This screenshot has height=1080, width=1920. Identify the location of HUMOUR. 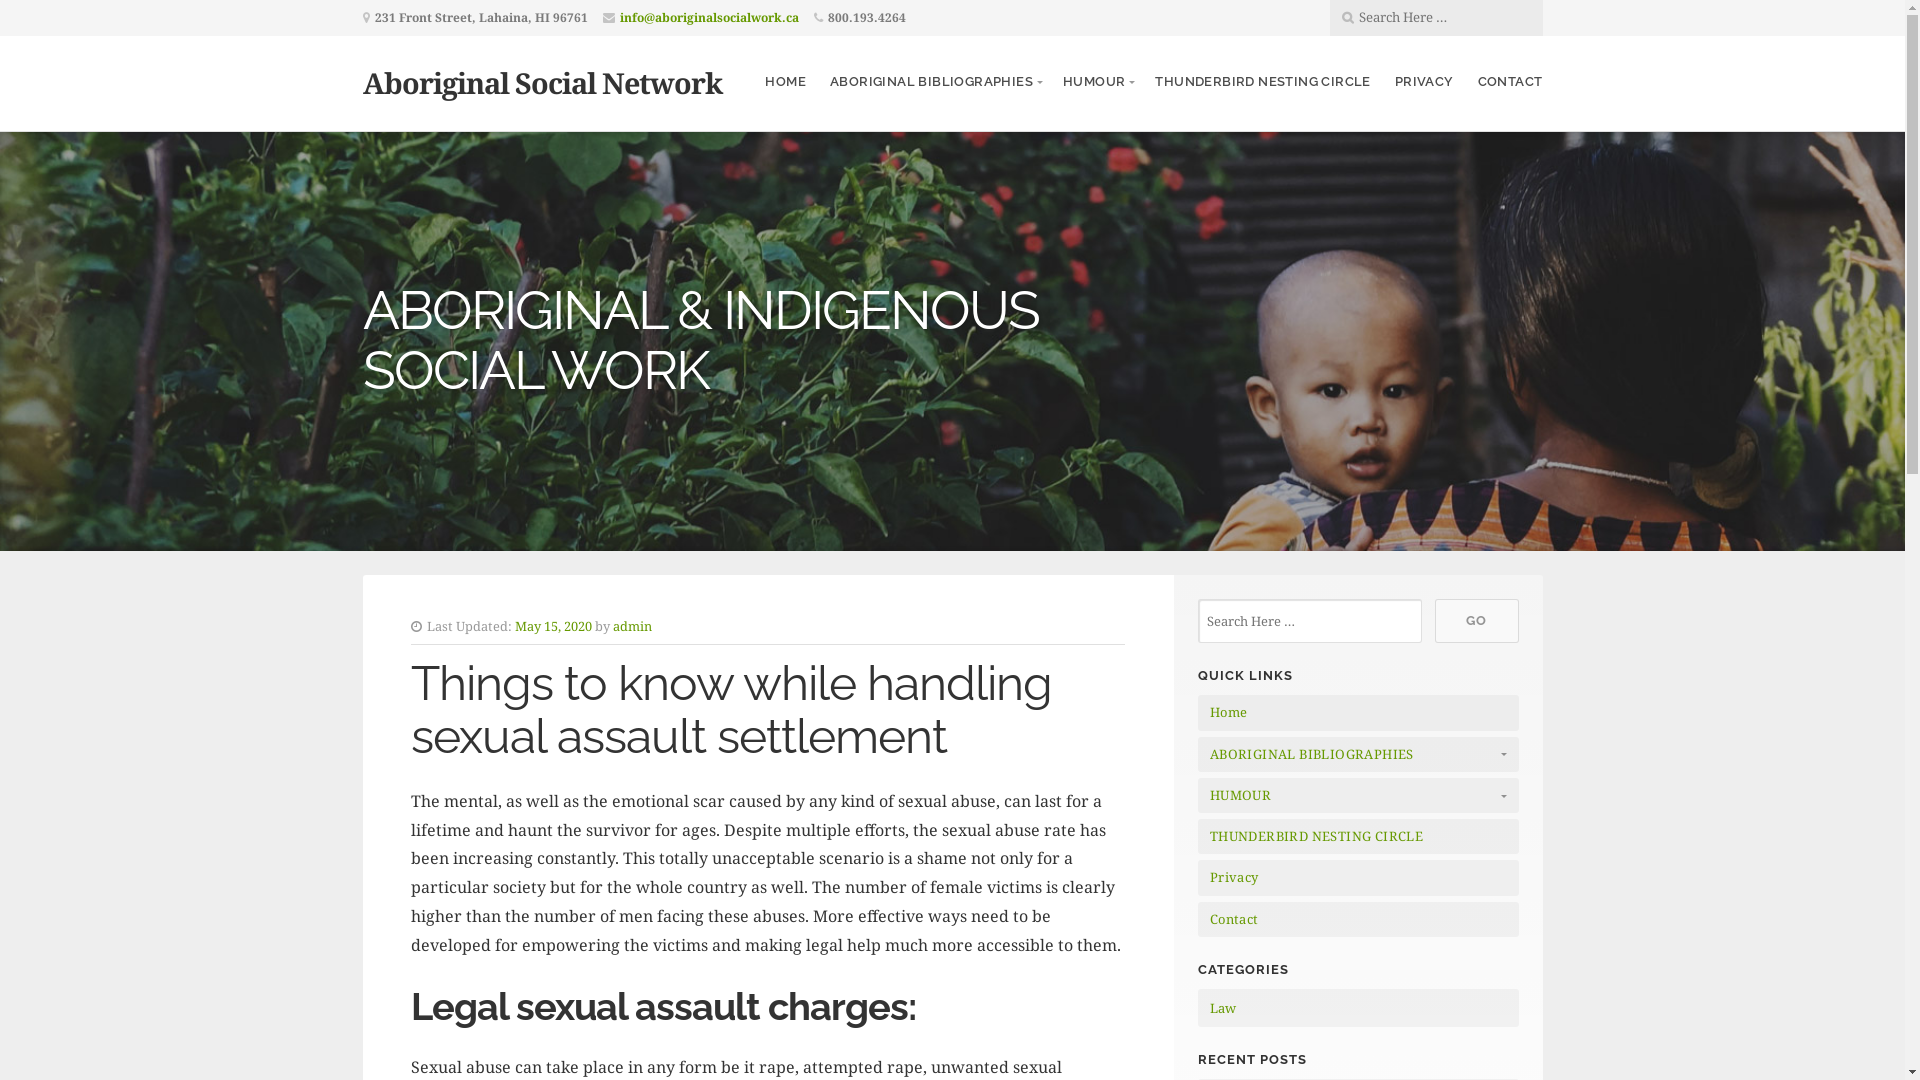
(1097, 82).